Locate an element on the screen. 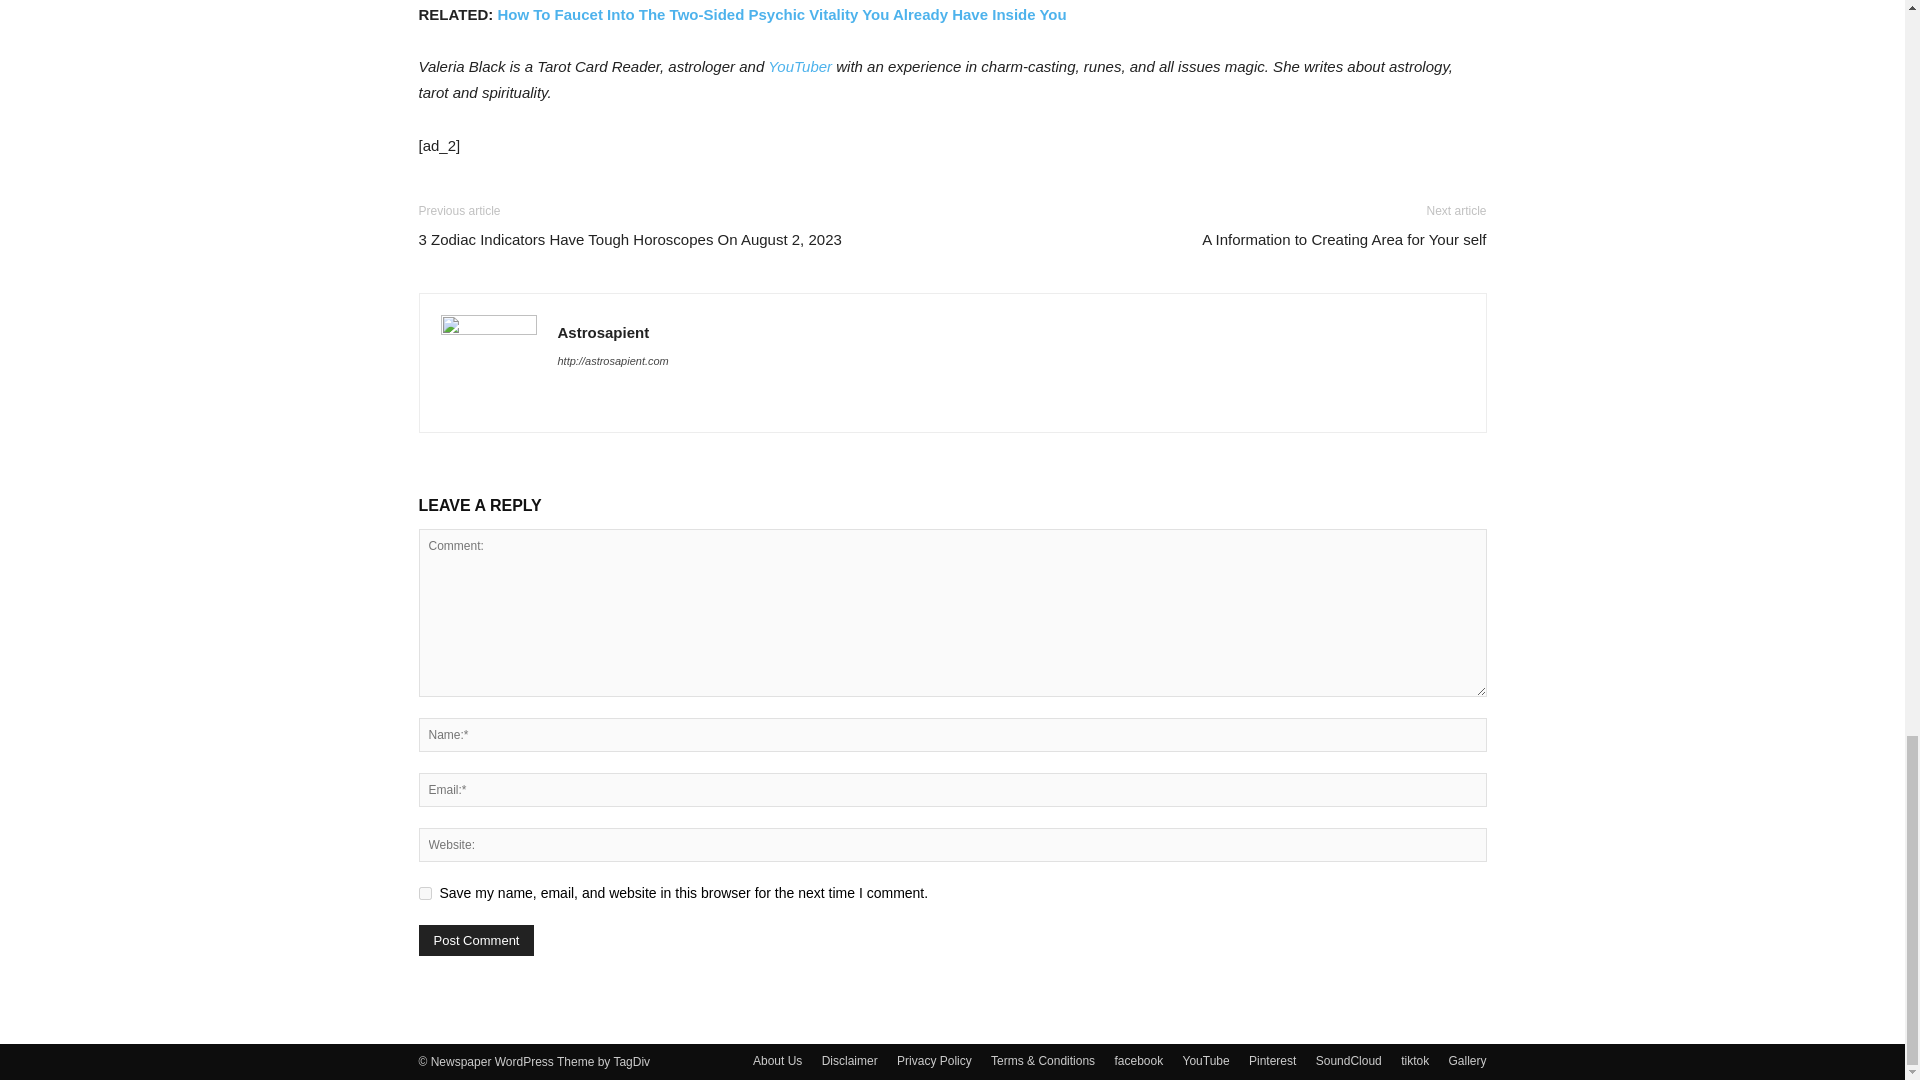  About Us is located at coordinates (777, 1060).